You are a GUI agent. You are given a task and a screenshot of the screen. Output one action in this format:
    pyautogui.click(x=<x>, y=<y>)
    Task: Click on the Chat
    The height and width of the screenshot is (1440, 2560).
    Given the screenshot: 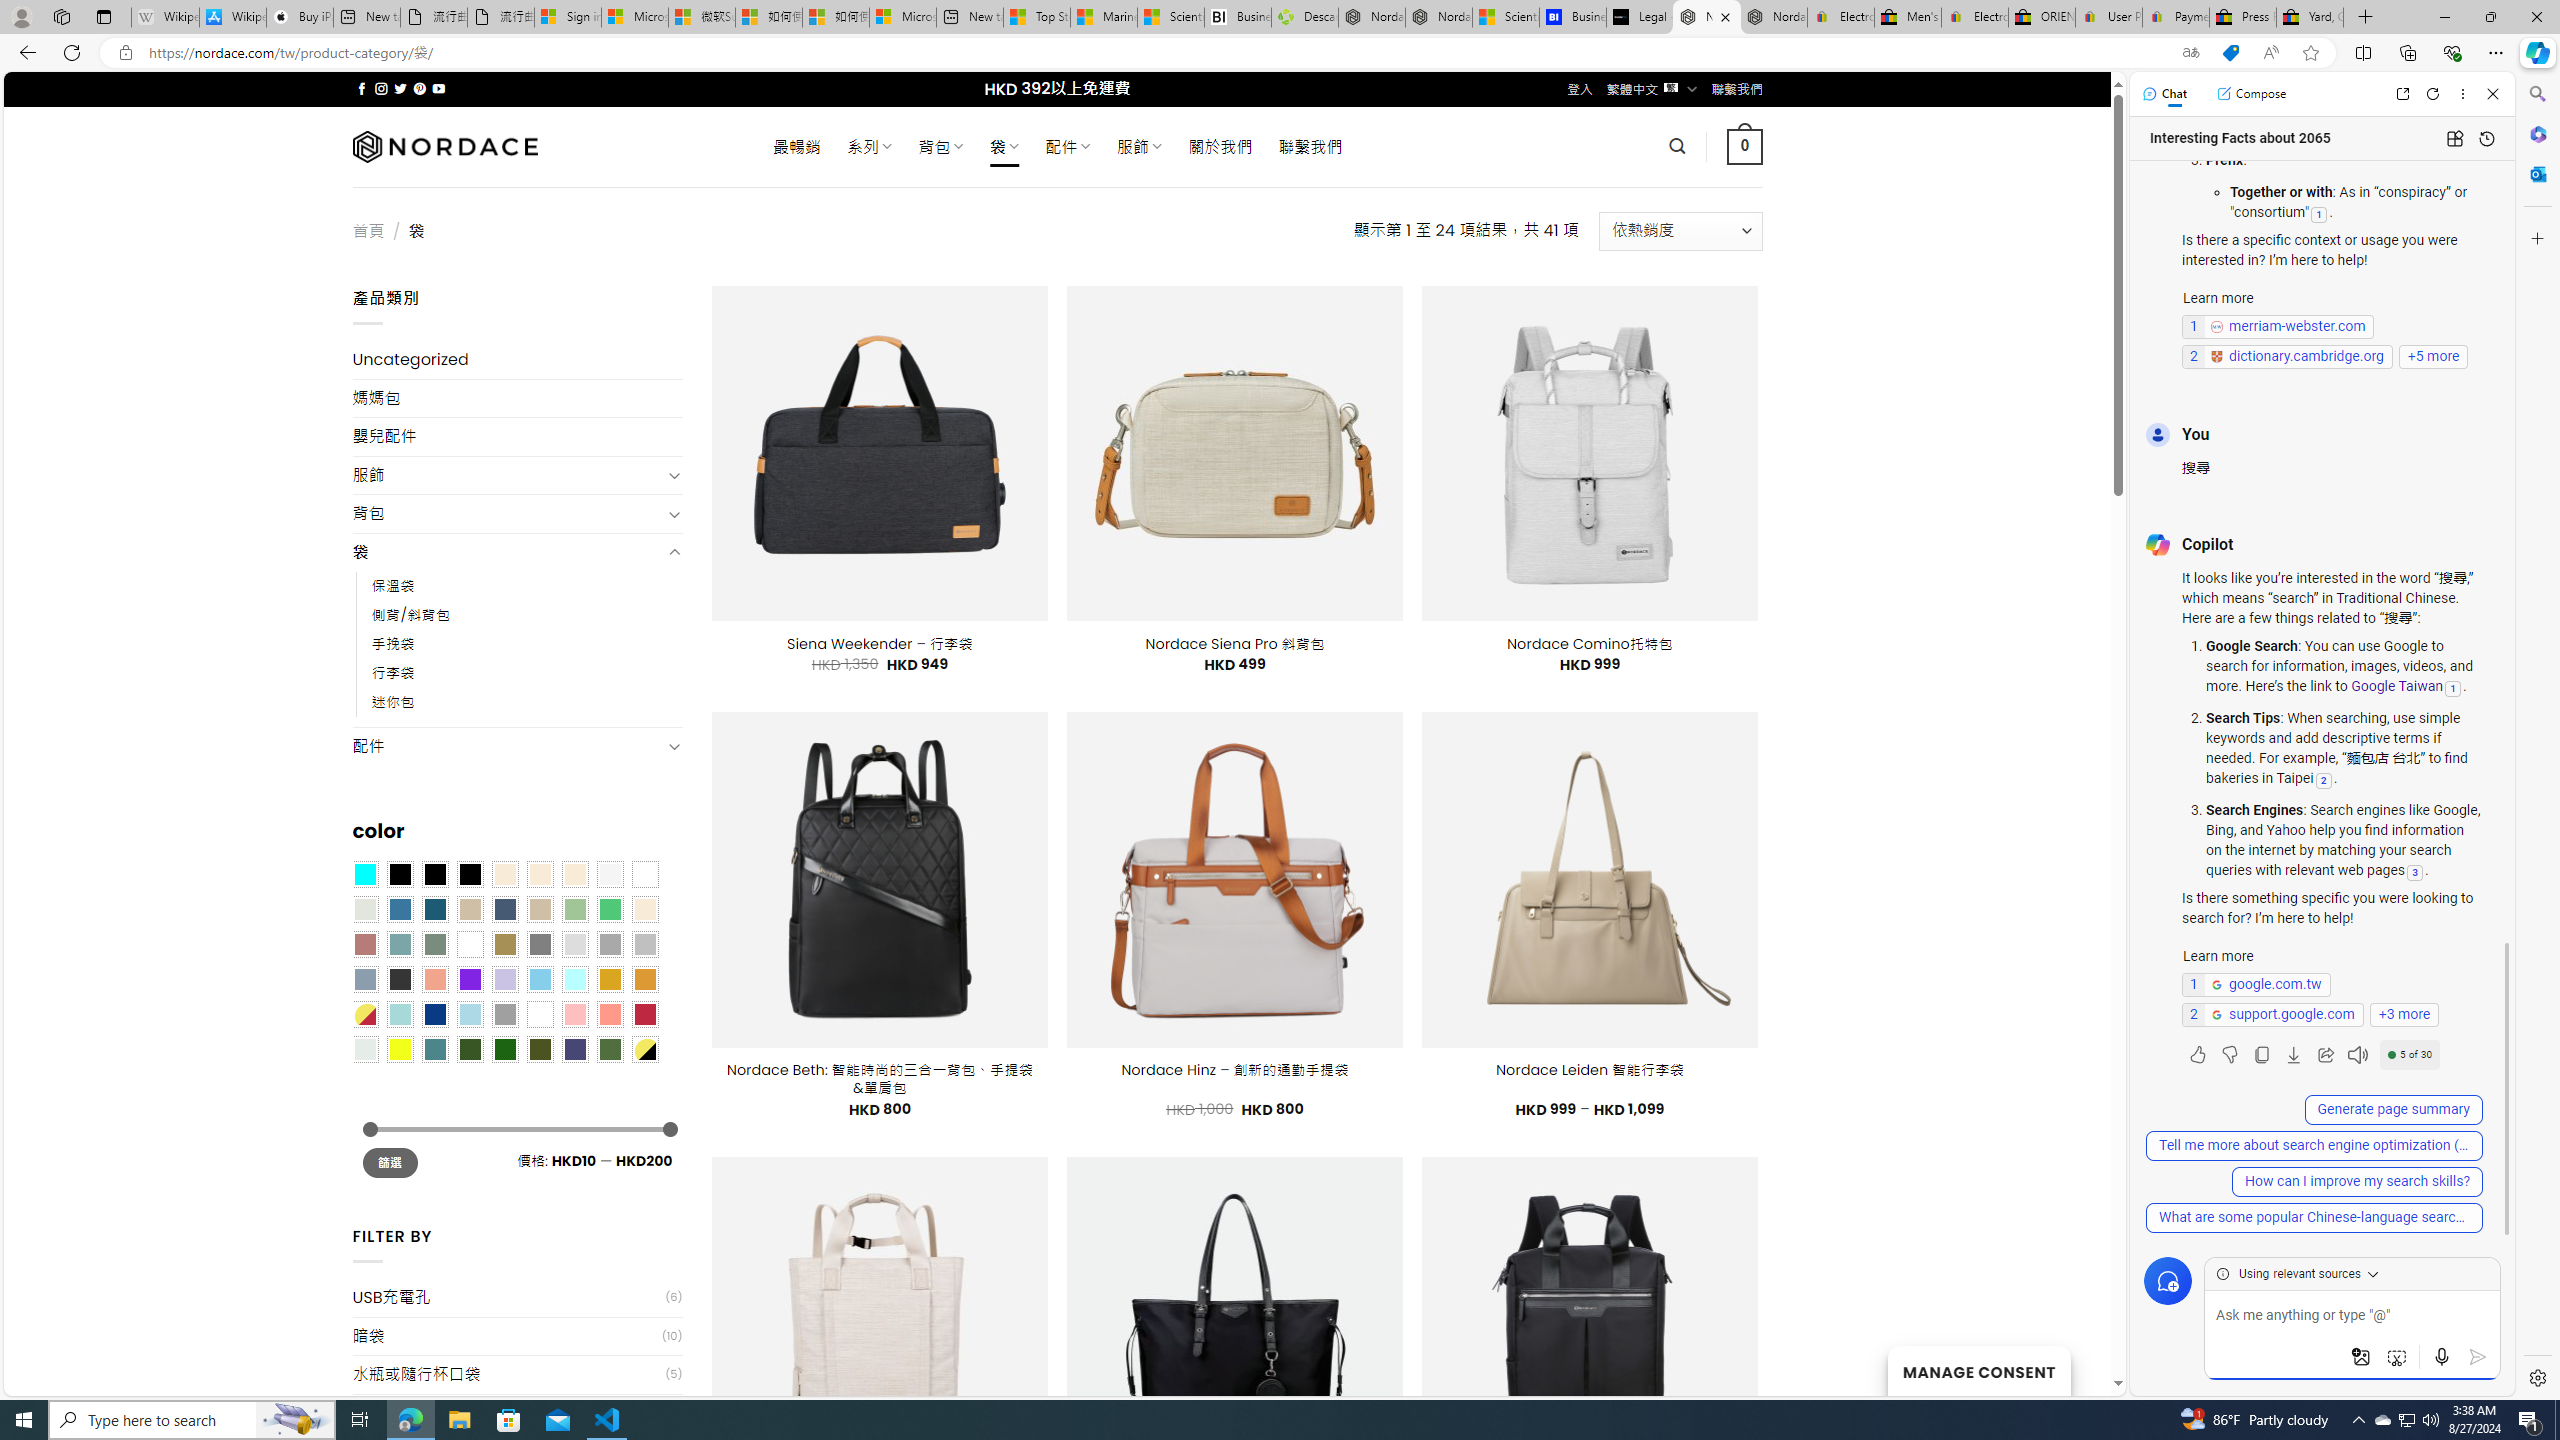 What is the action you would take?
    pyautogui.click(x=2165, y=93)
    